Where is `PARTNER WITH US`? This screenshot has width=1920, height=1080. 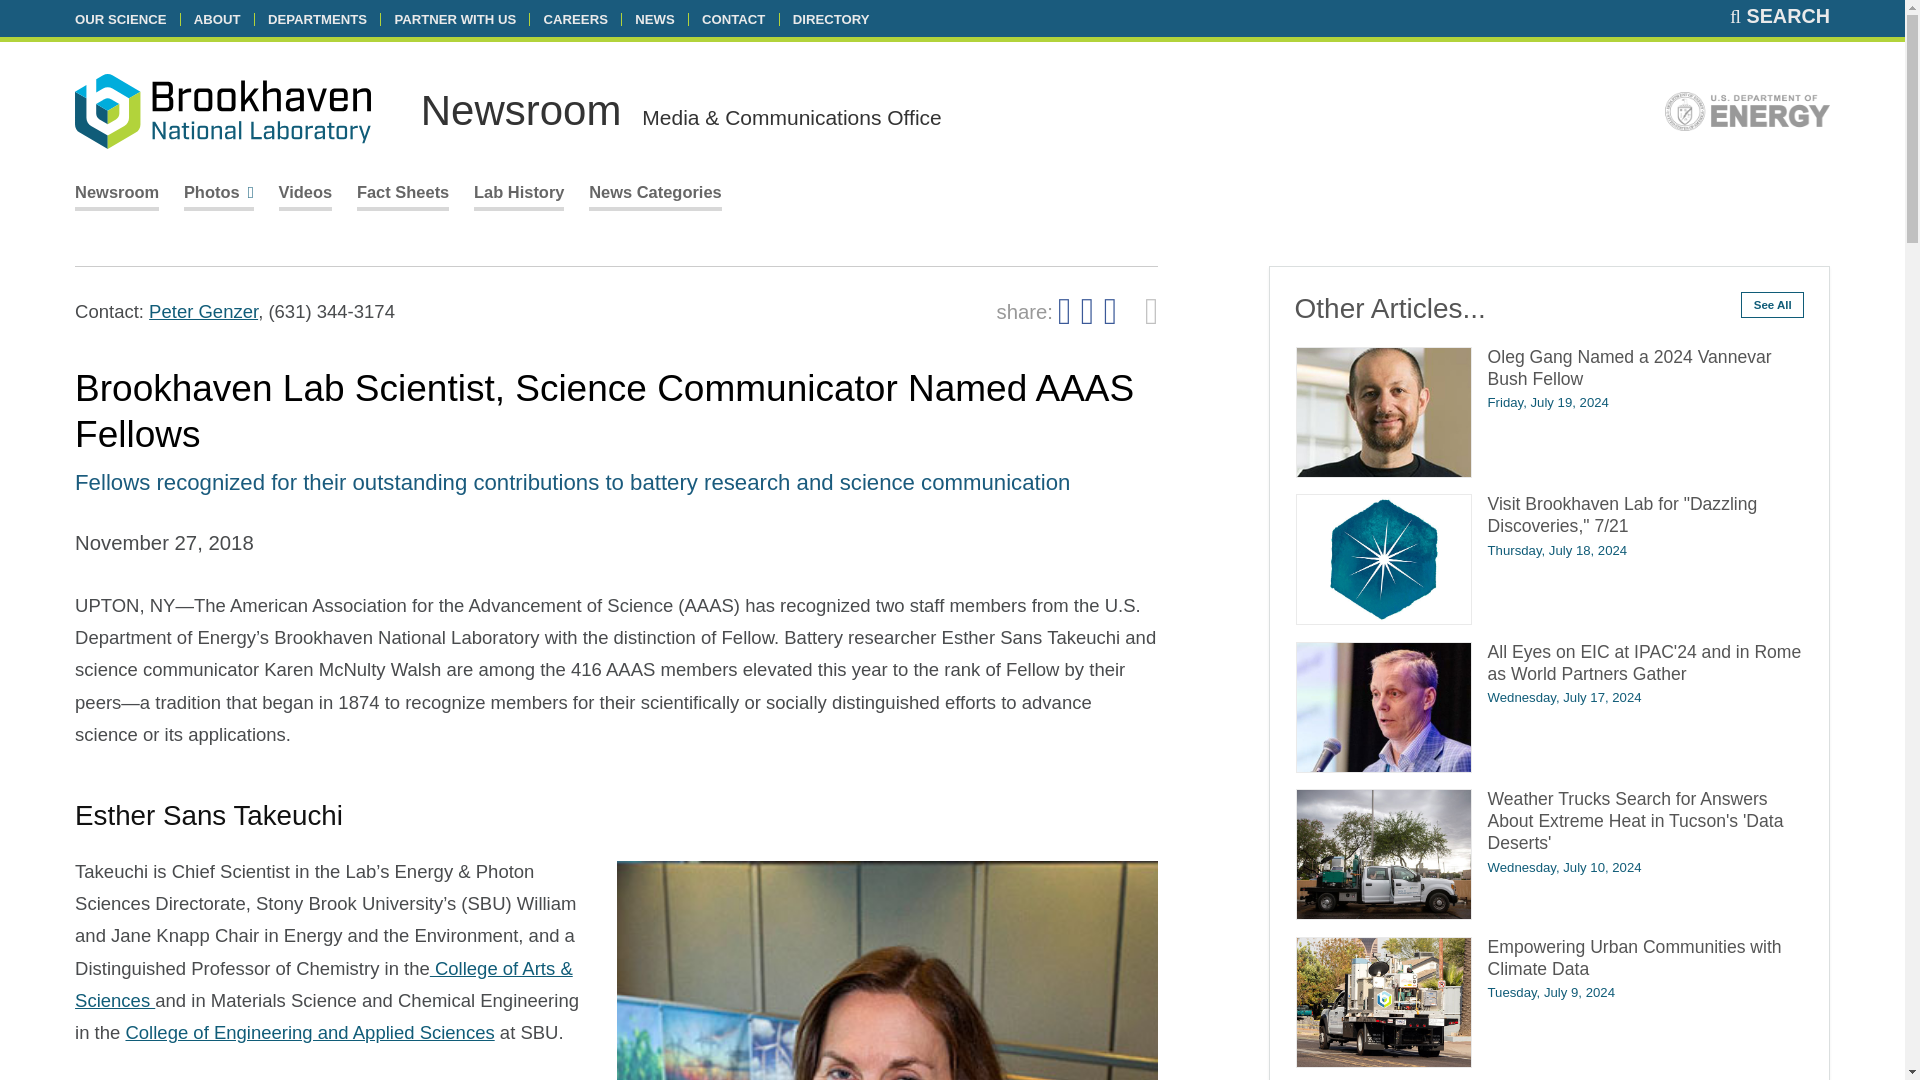 PARTNER WITH US is located at coordinates (454, 19).